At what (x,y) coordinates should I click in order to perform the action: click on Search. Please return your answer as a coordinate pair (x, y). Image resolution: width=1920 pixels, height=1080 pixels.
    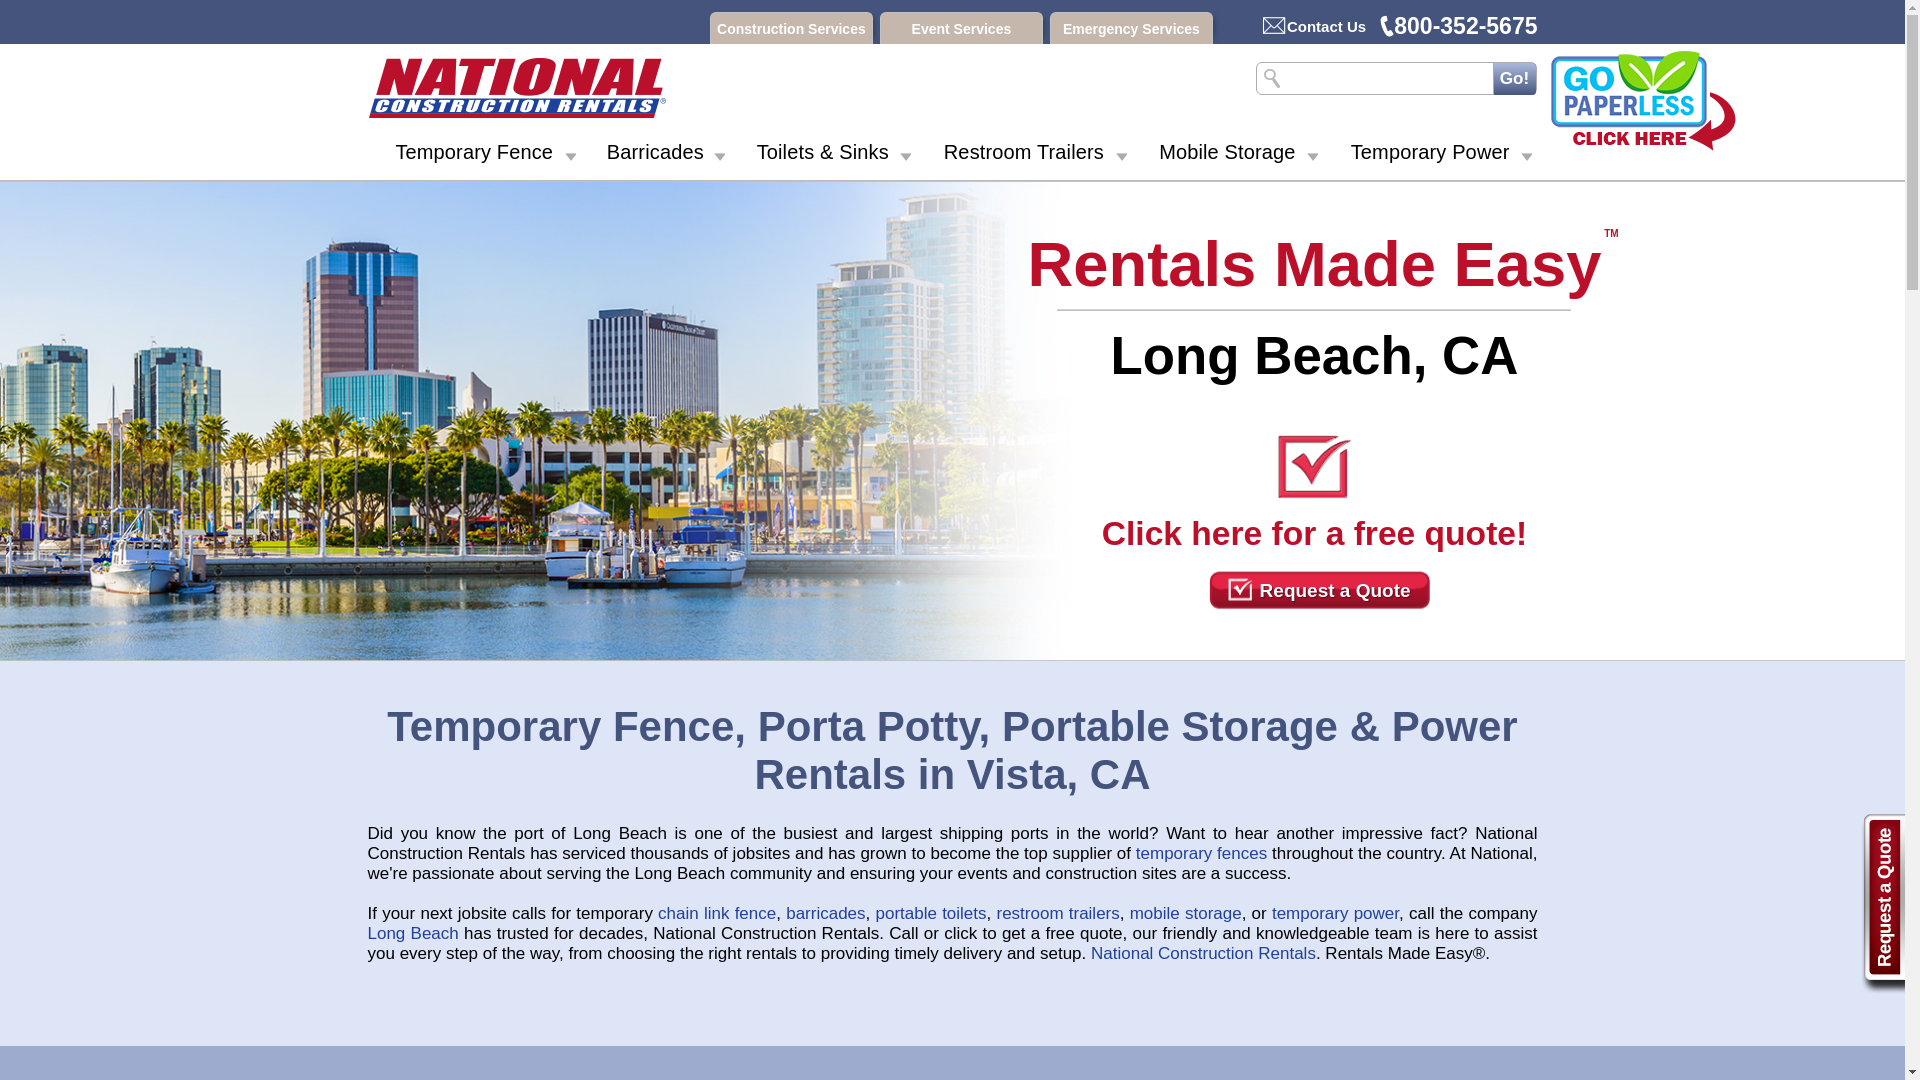
    Looking at the image, I should click on (1512, 78).